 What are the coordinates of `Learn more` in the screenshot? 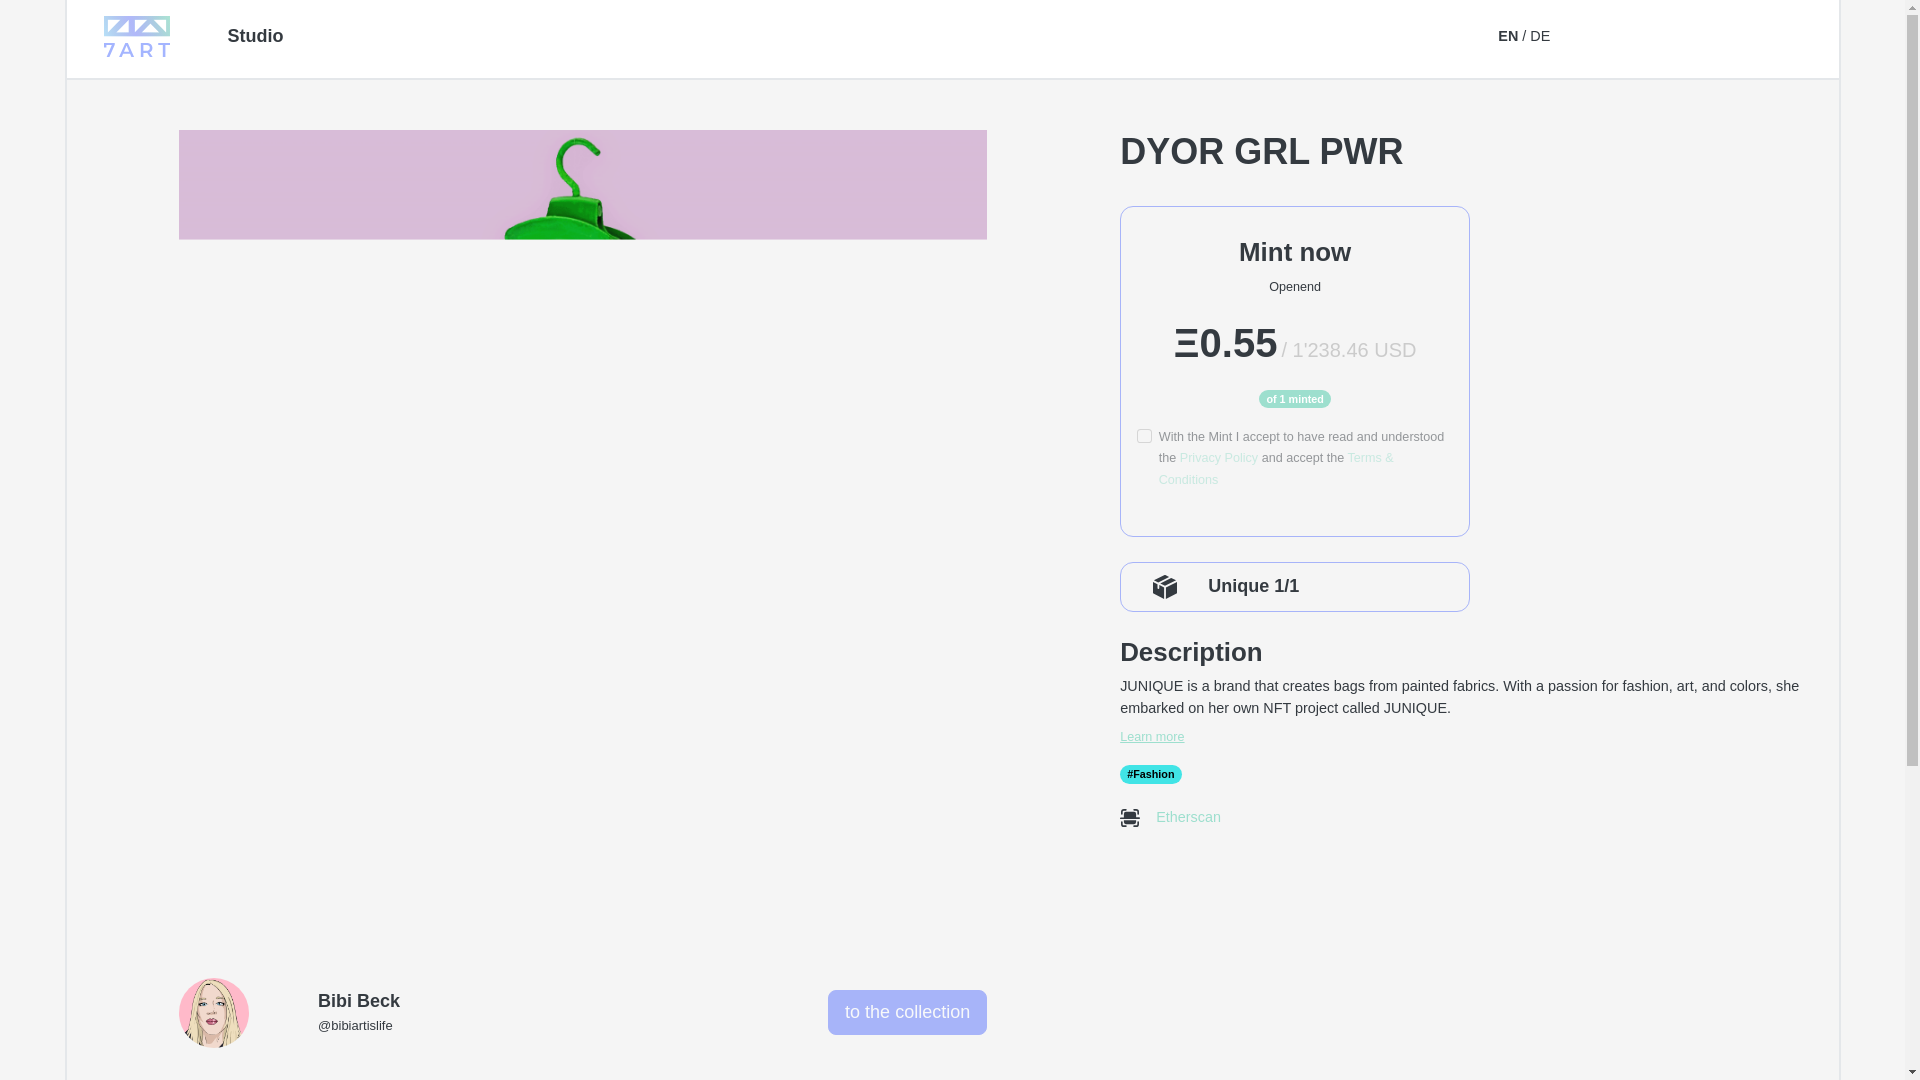 It's located at (1468, 736).